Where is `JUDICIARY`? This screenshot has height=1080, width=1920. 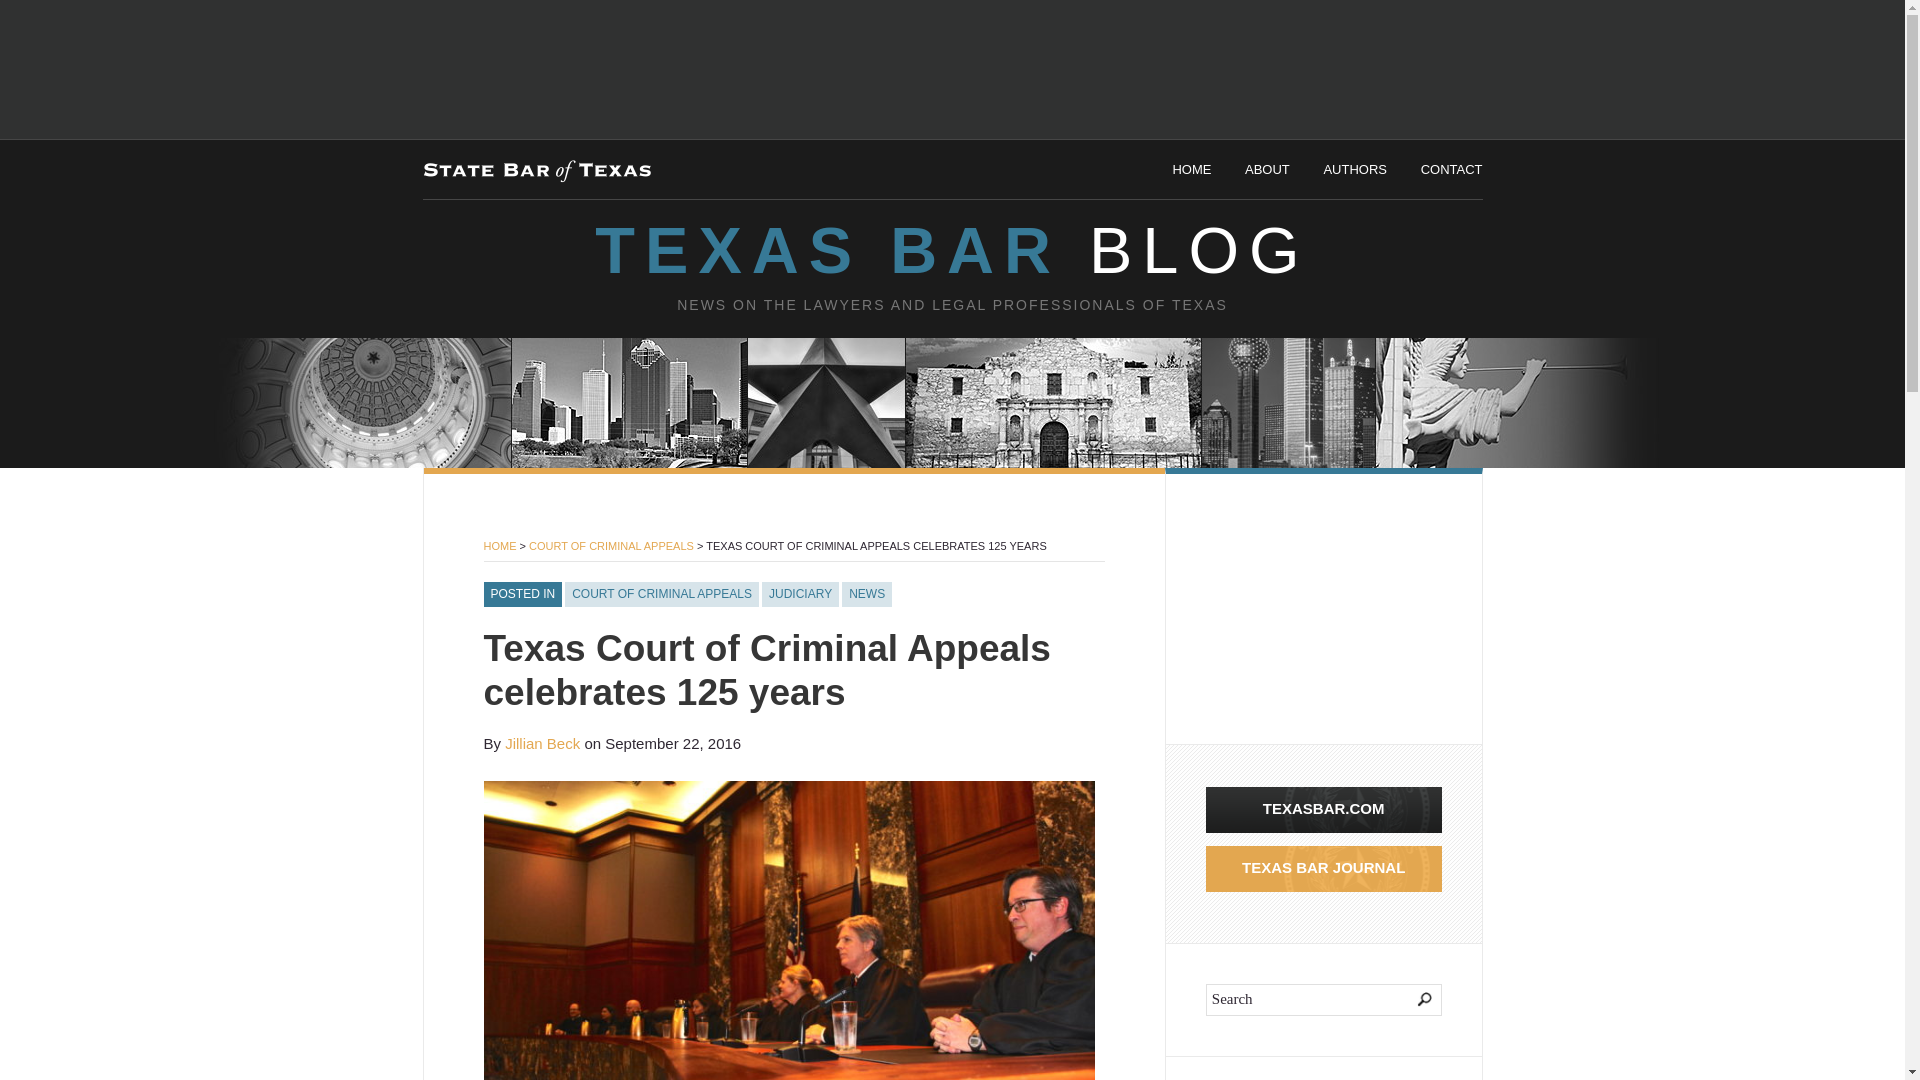
JUDICIARY is located at coordinates (800, 595).